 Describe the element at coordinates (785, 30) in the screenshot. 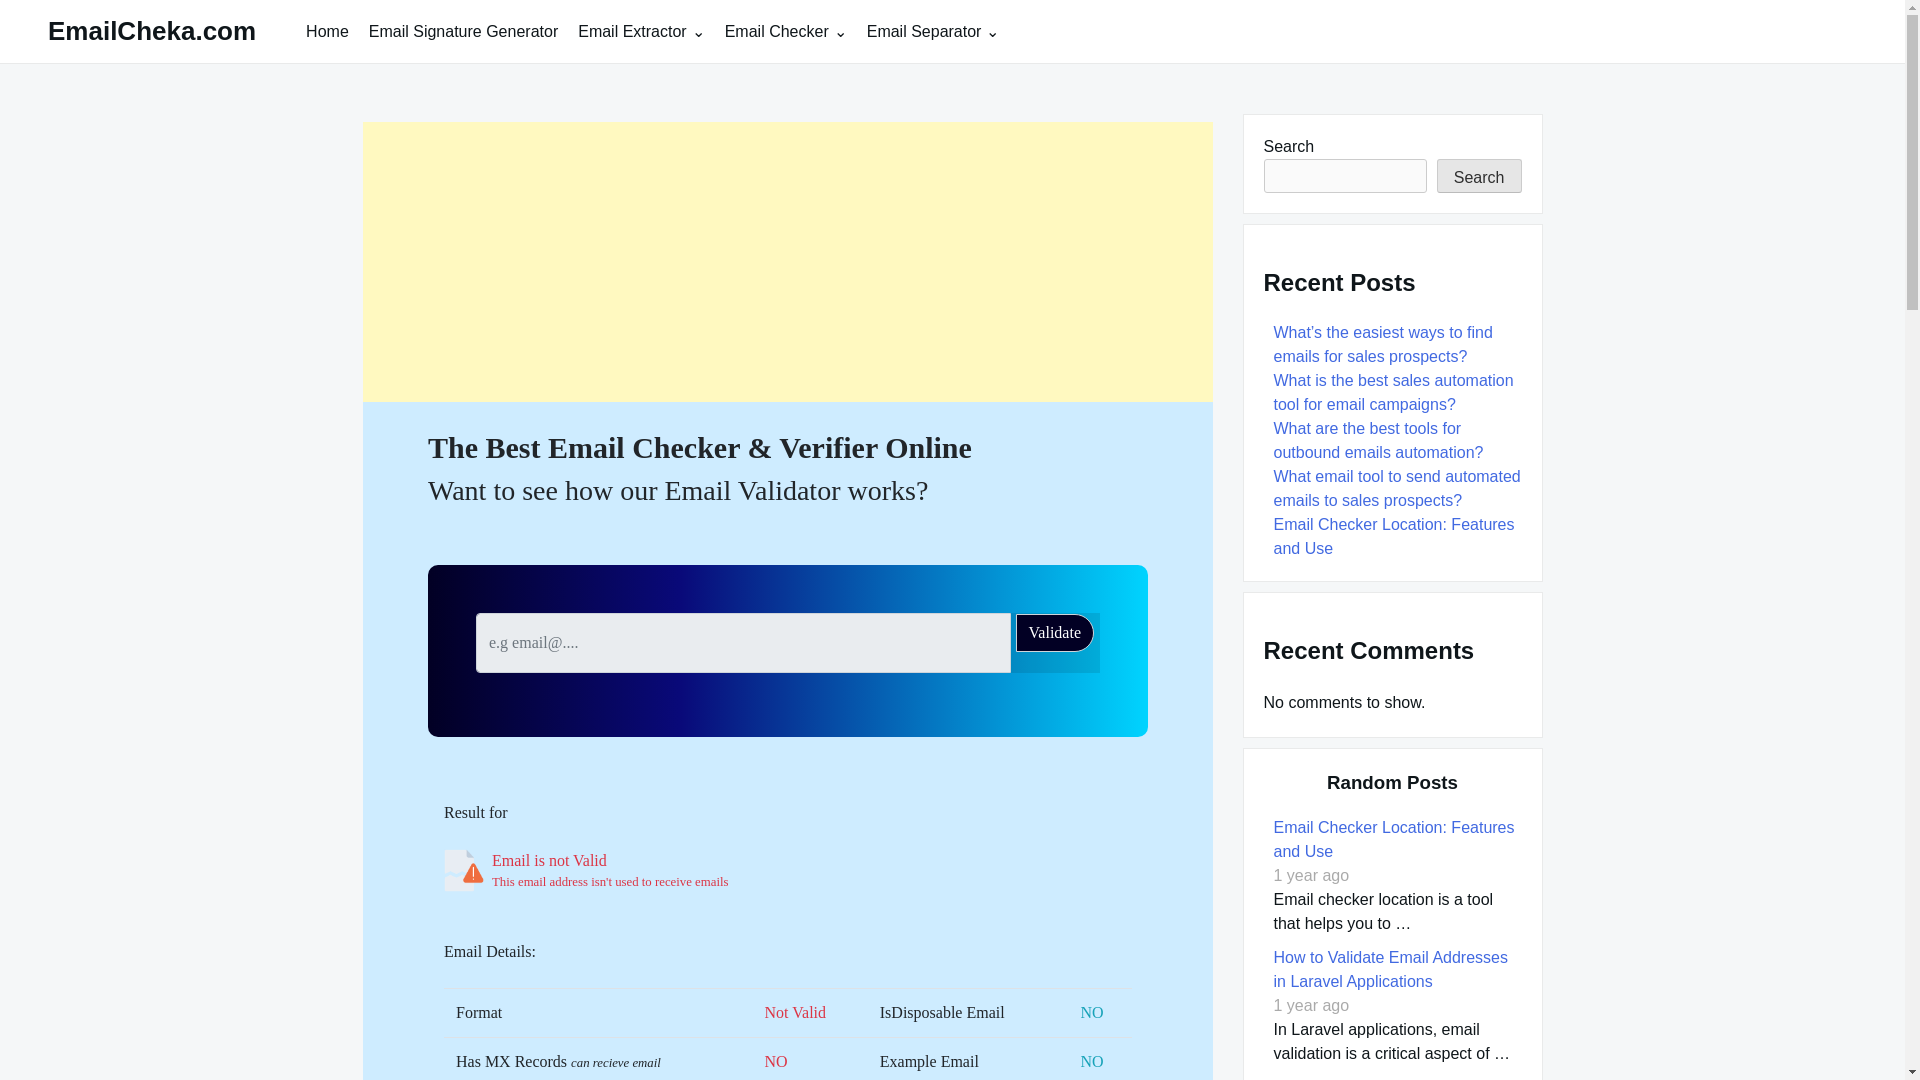

I see `Email Checker` at that location.